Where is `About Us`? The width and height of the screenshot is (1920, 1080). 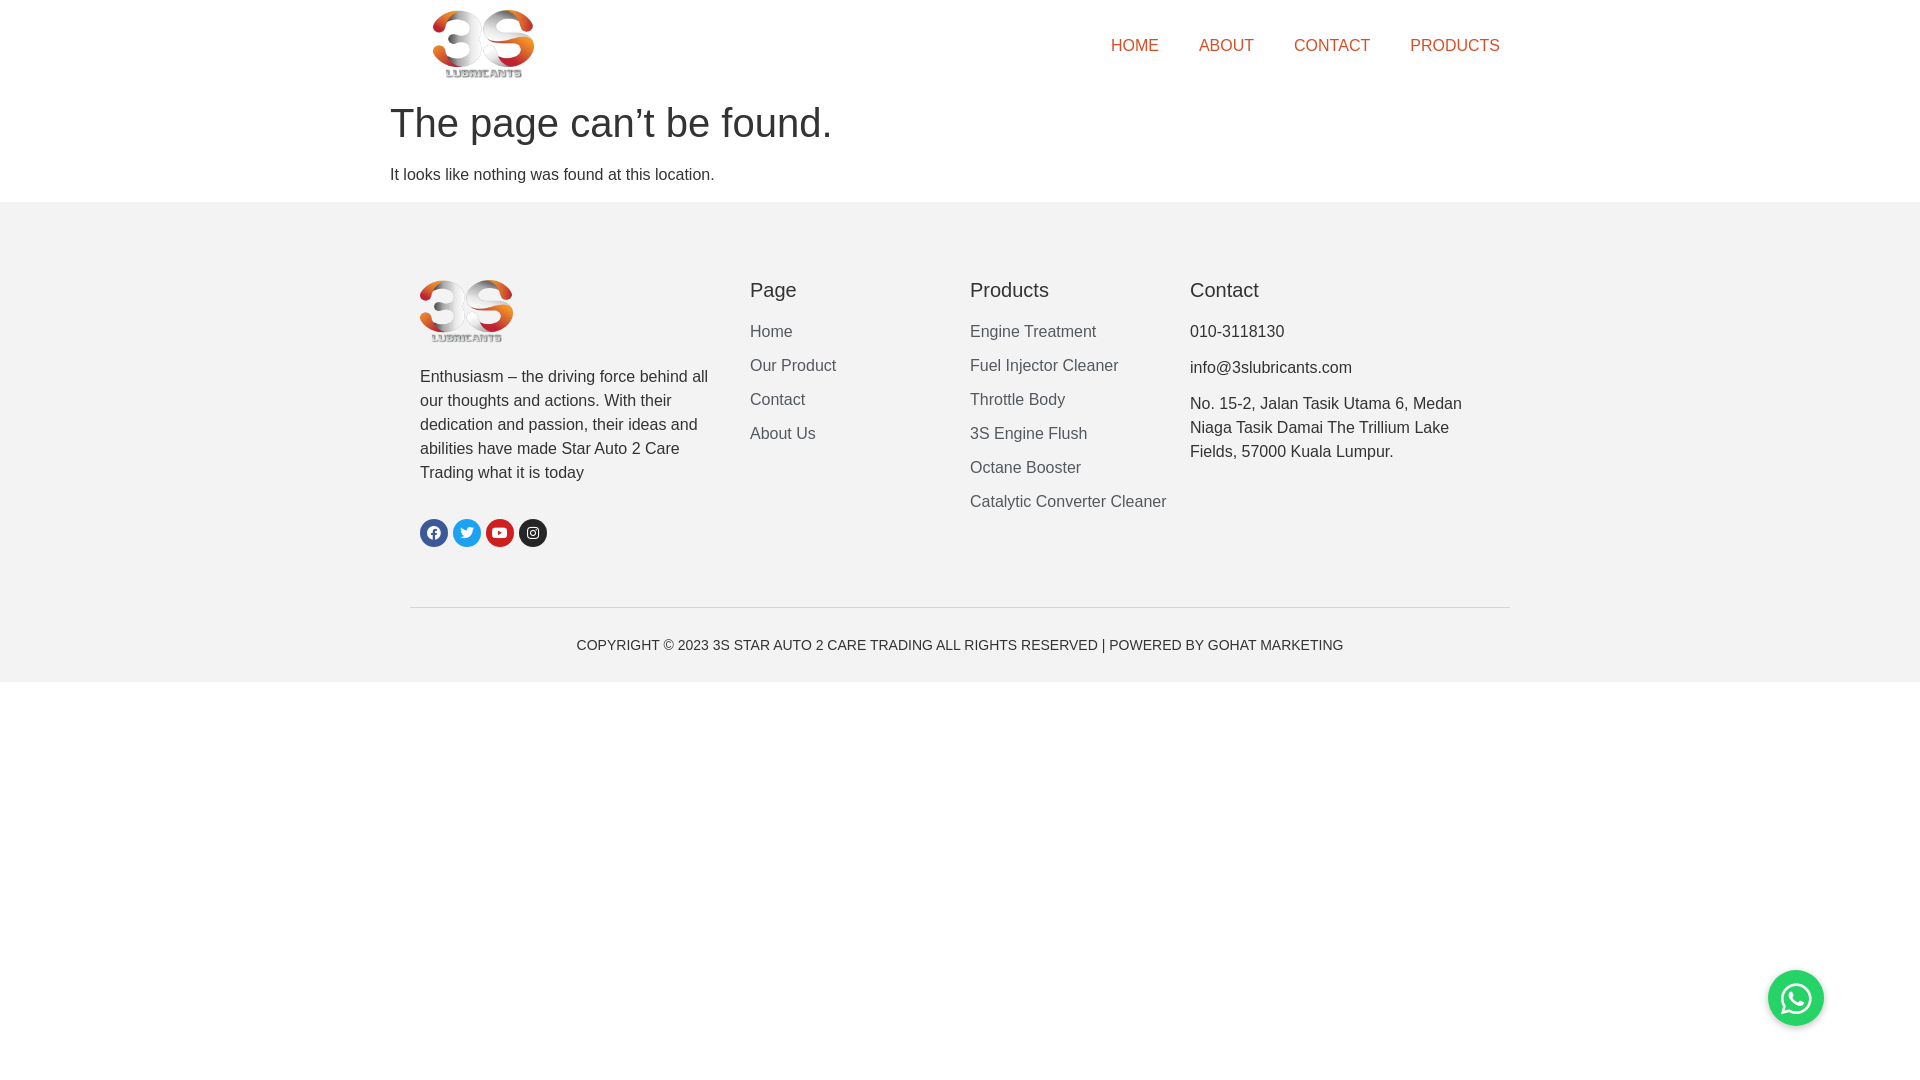
About Us is located at coordinates (850, 434).